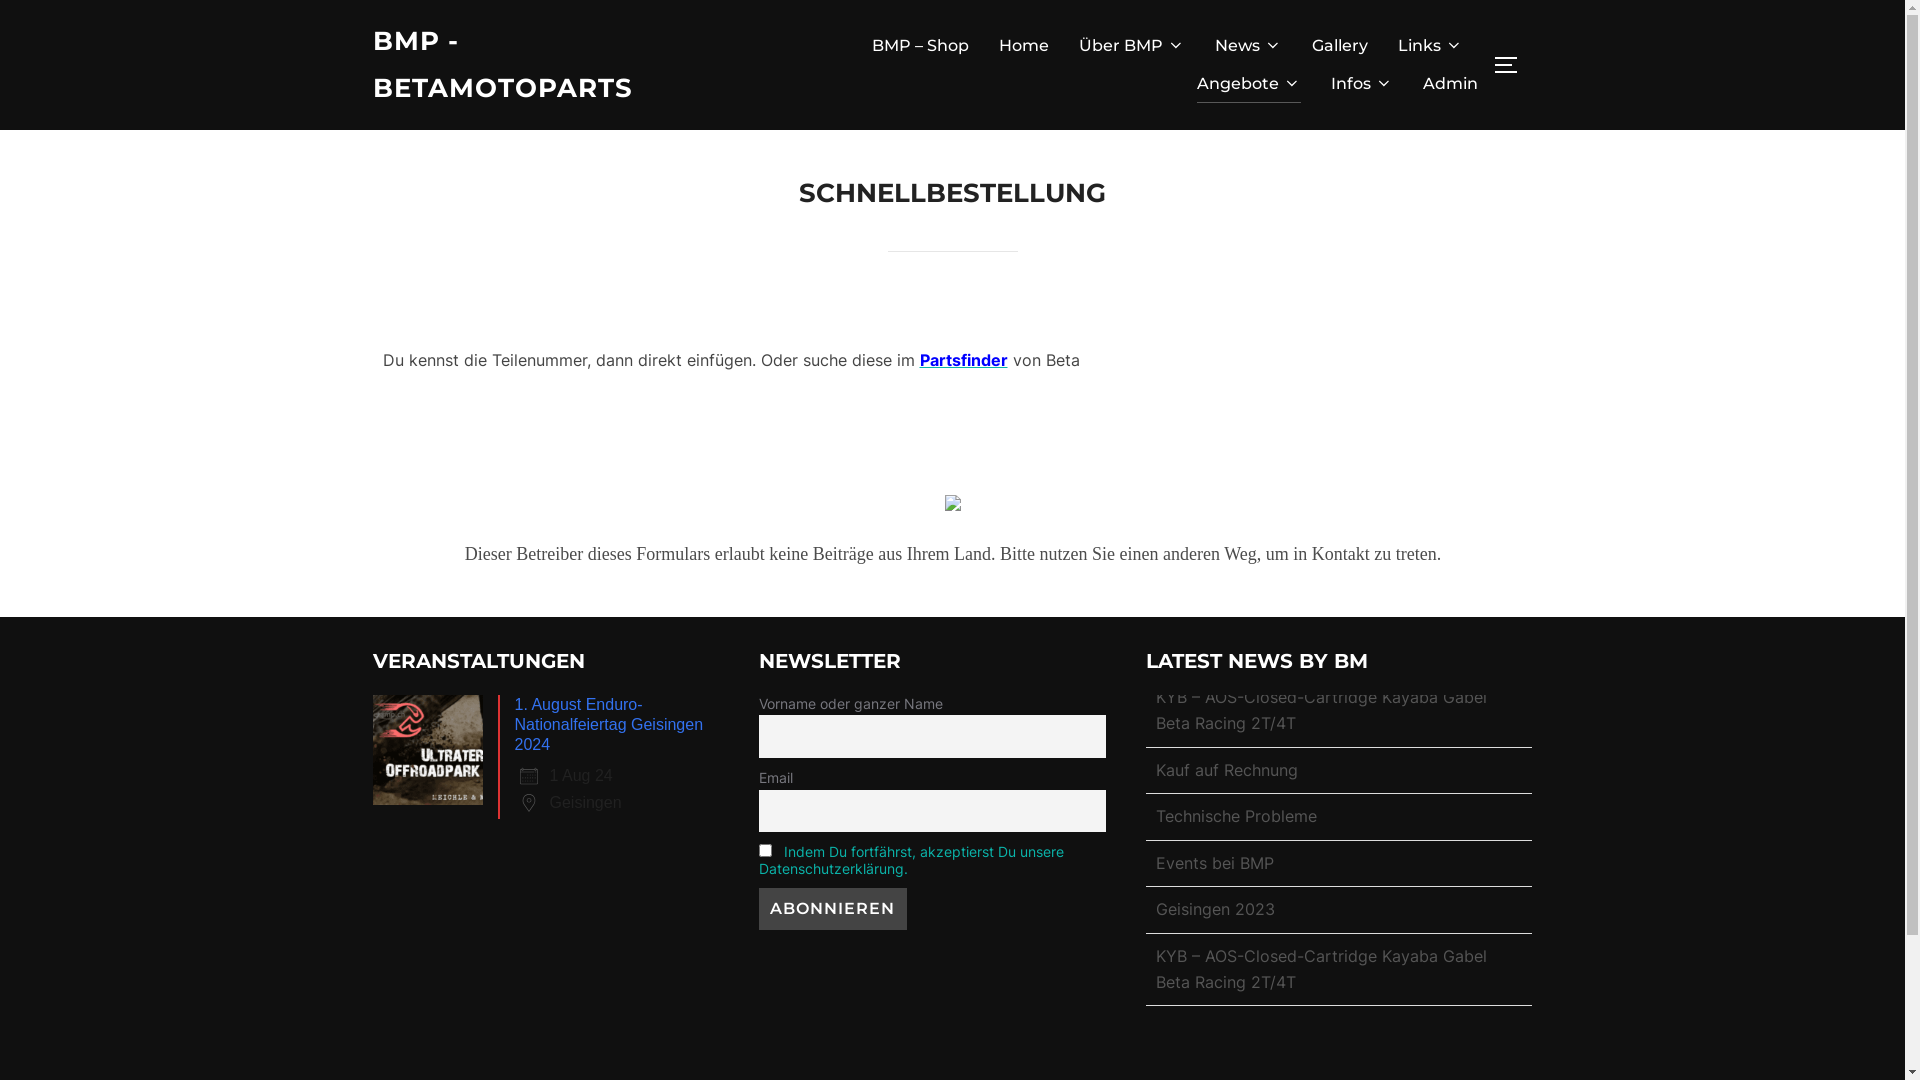  What do you see at coordinates (1248, 46) in the screenshot?
I see `News` at bounding box center [1248, 46].